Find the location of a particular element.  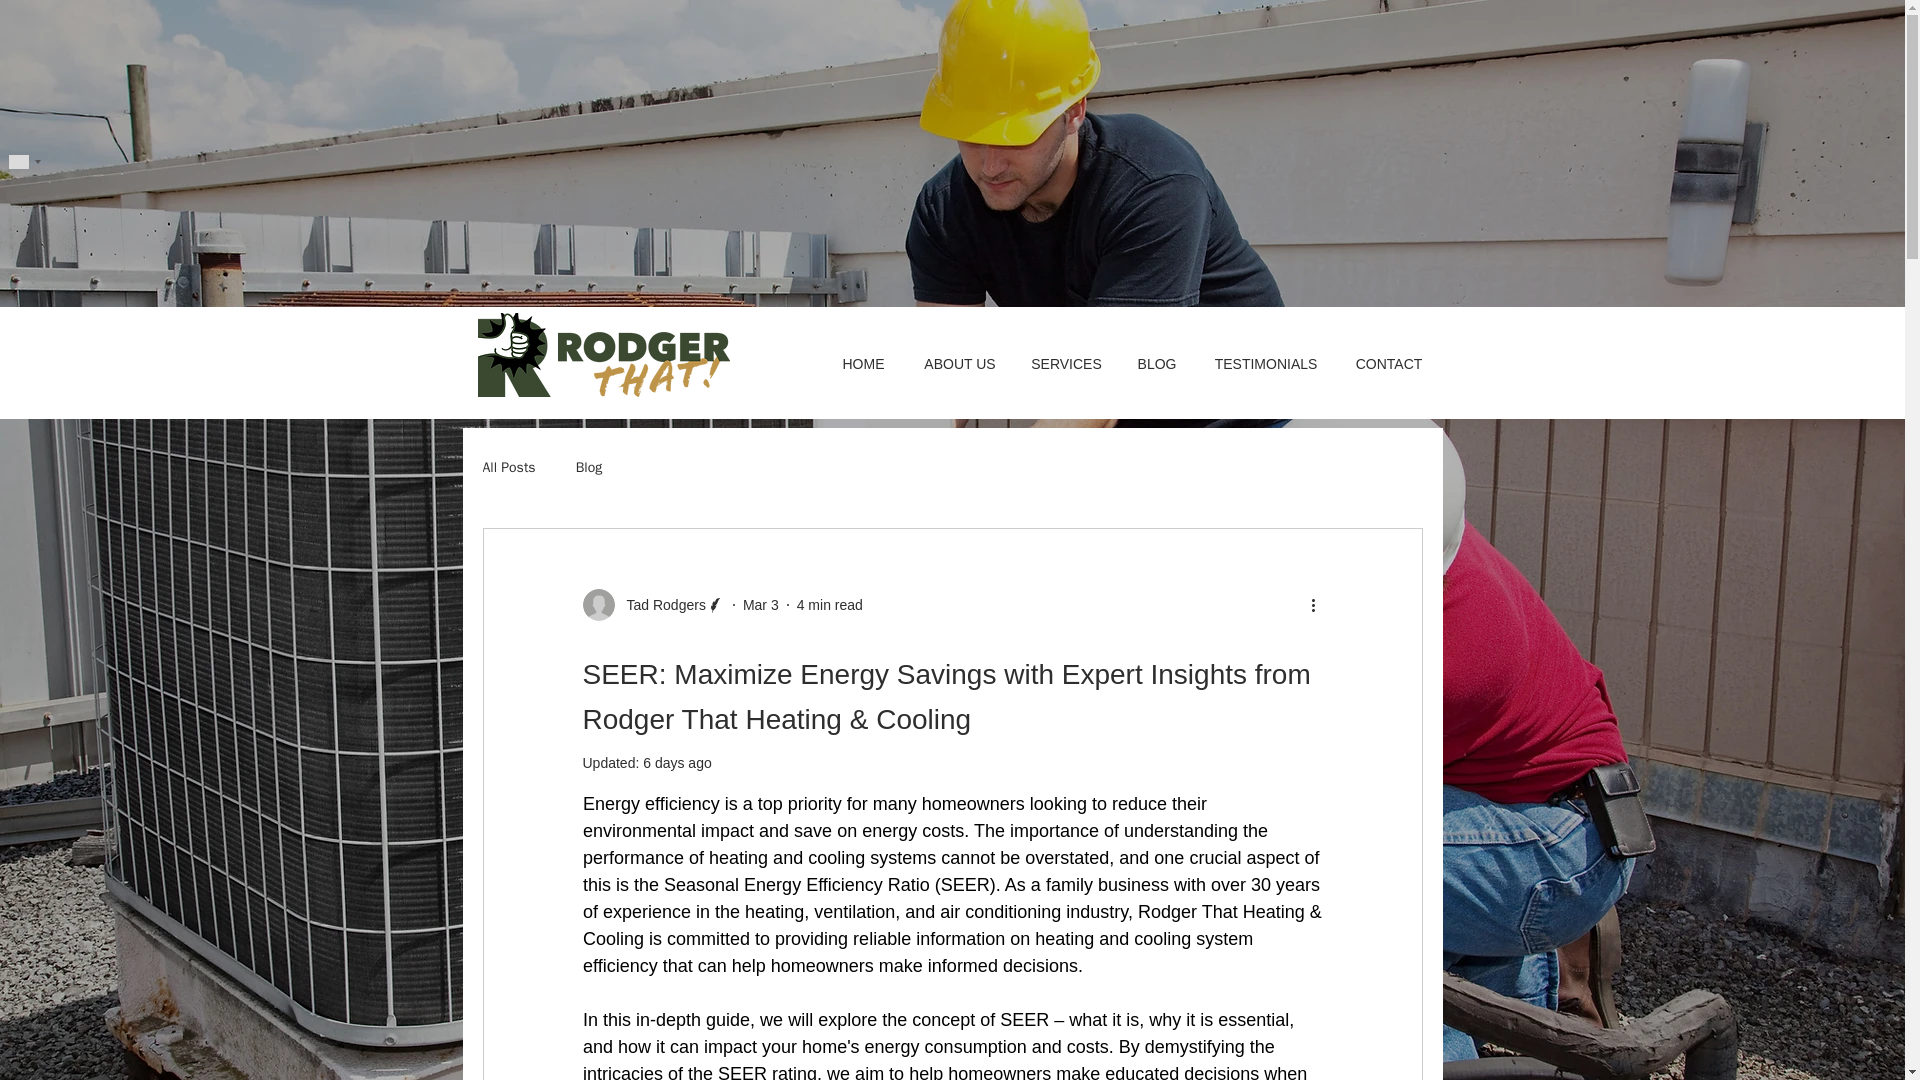

CONTACT is located at coordinates (1390, 364).